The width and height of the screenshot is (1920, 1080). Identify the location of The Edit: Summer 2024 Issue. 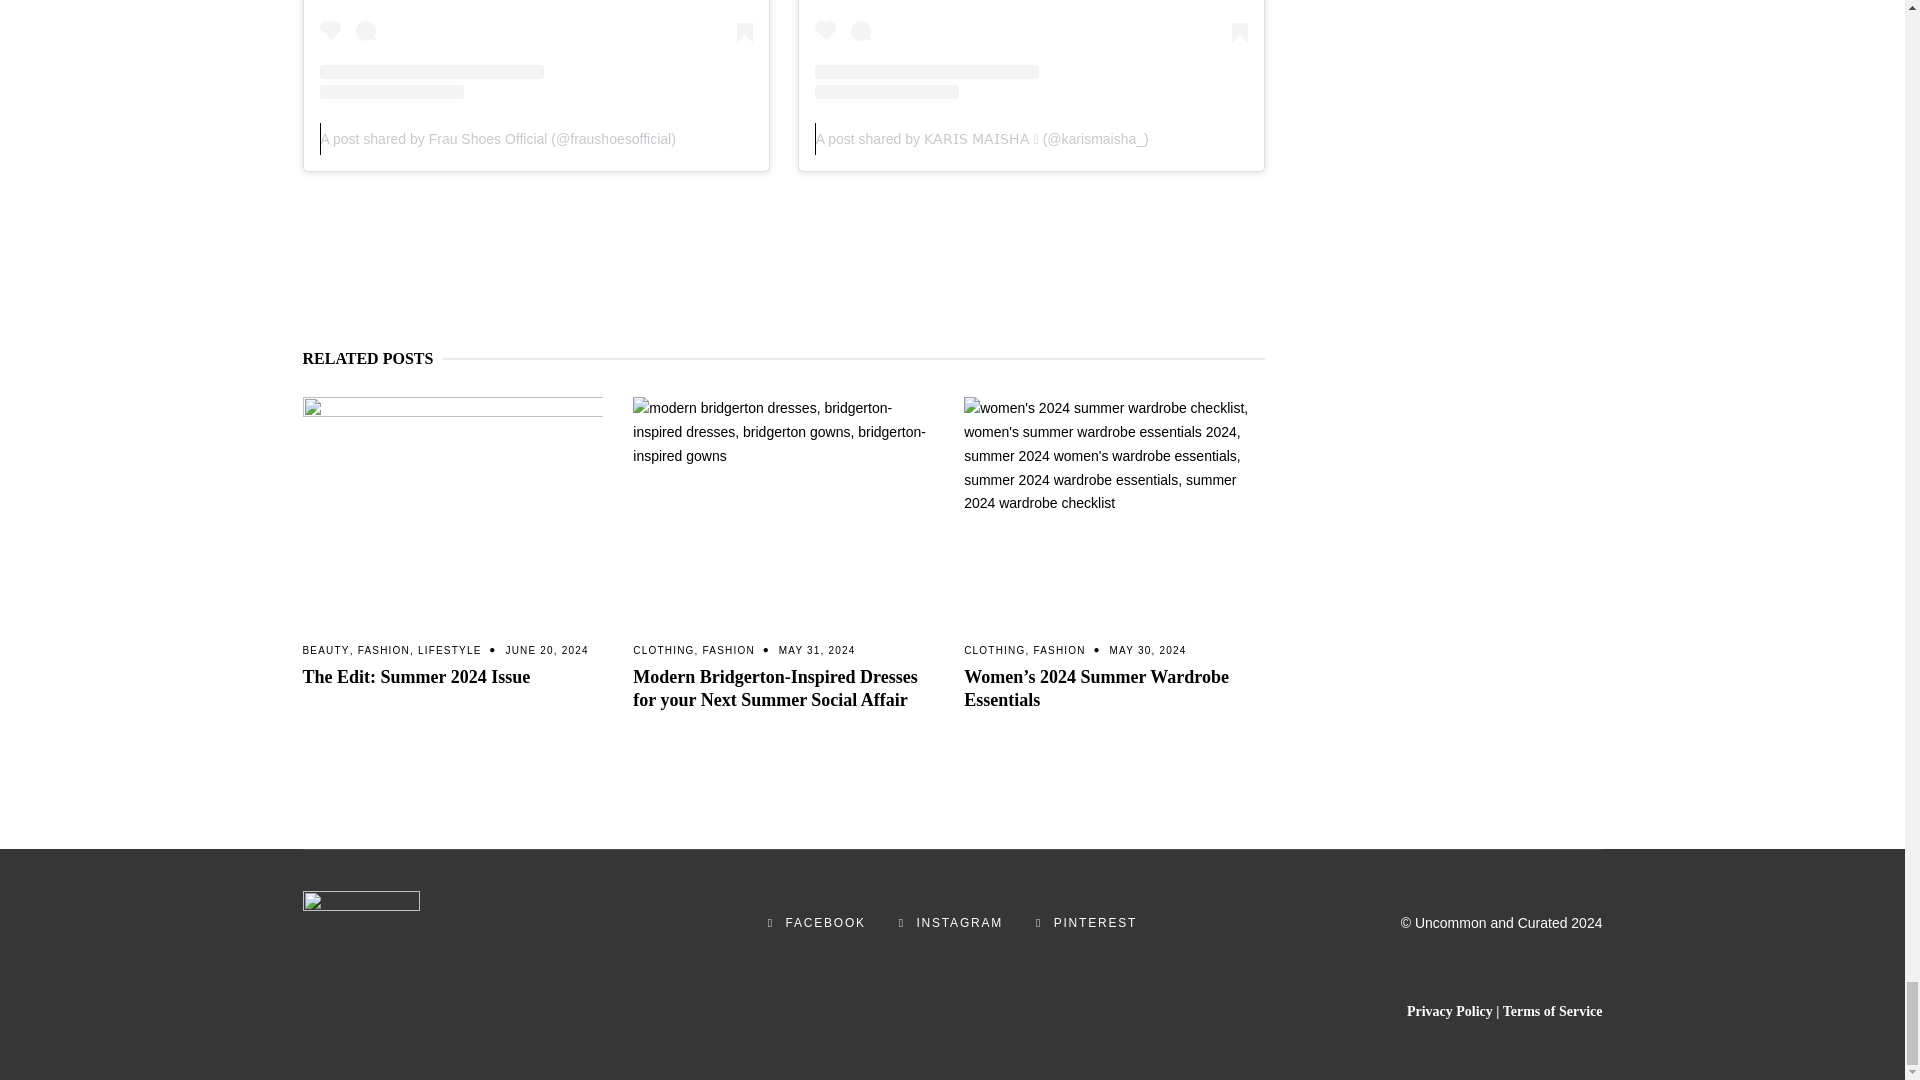
(415, 676).